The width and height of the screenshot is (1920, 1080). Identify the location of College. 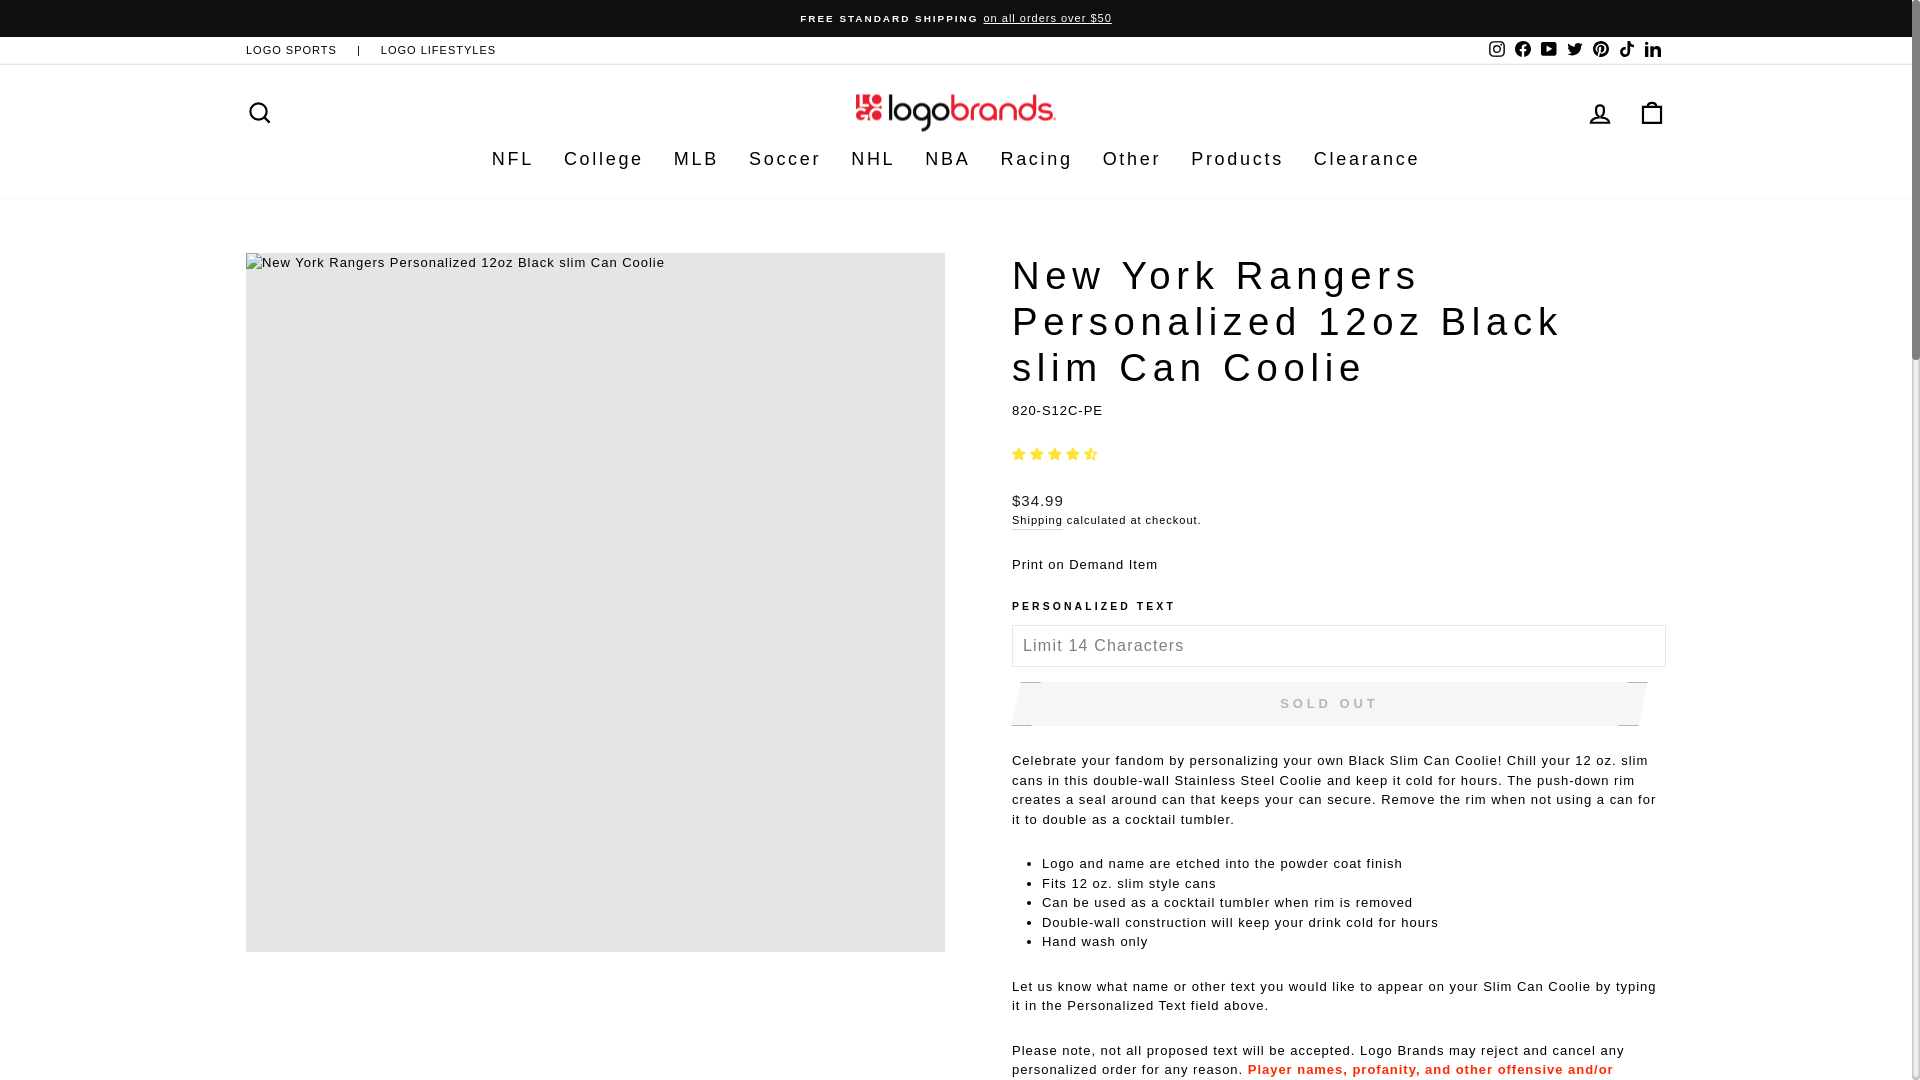
(604, 160).